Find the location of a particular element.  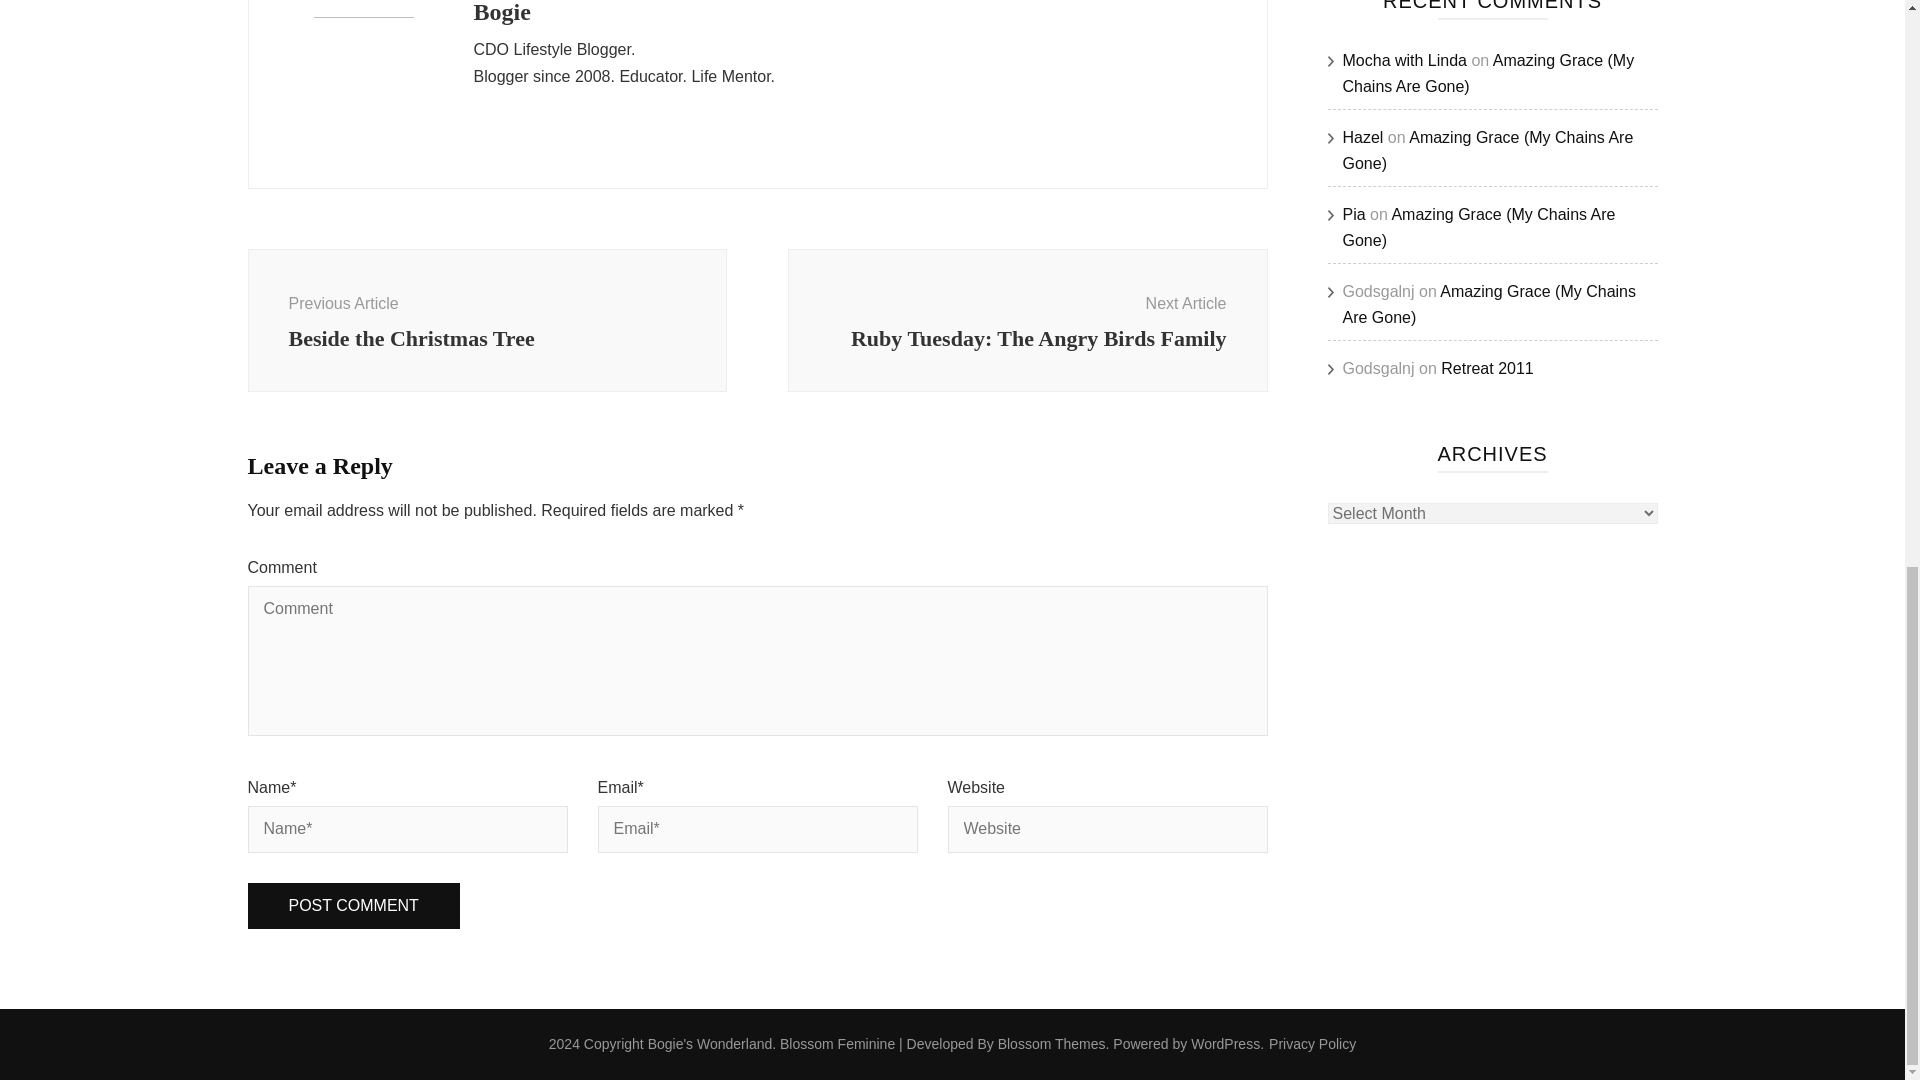

Bogie's Wonderland is located at coordinates (487, 320).